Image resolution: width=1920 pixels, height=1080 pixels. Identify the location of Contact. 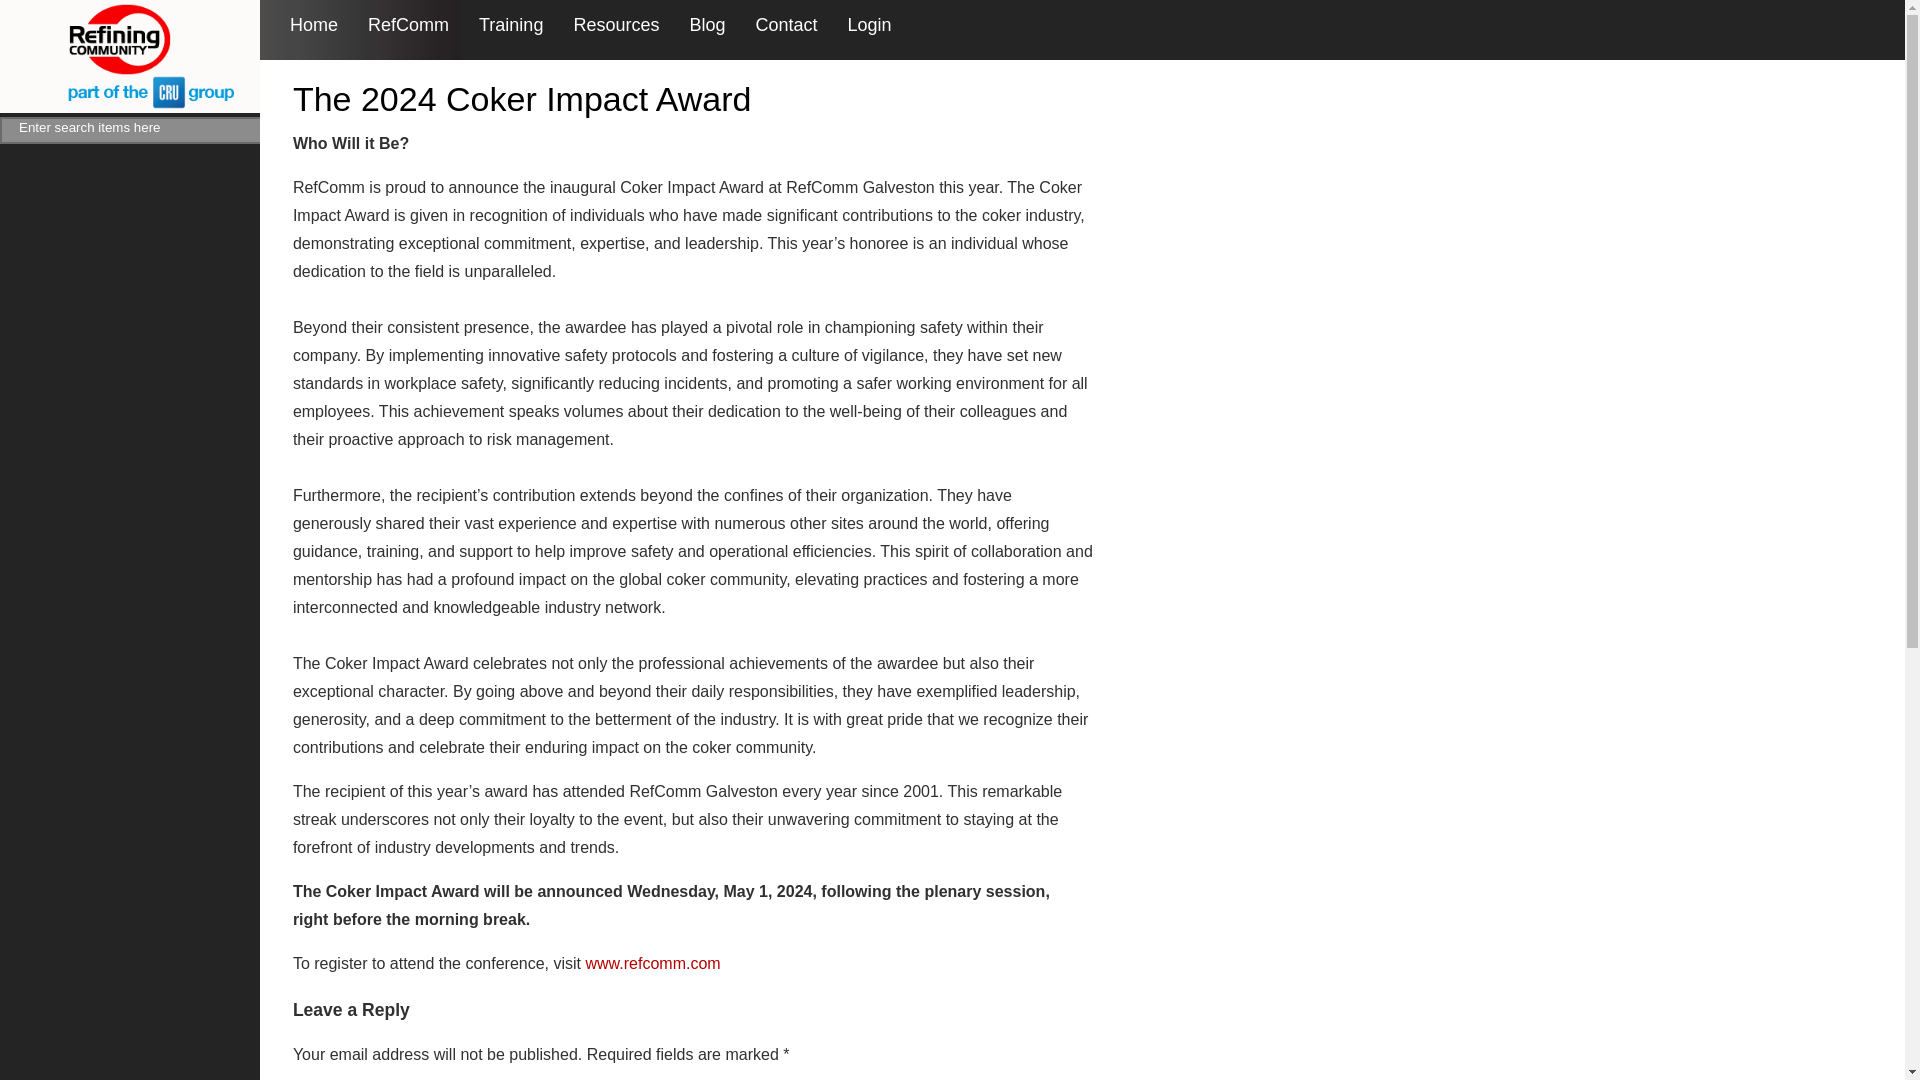
(786, 25).